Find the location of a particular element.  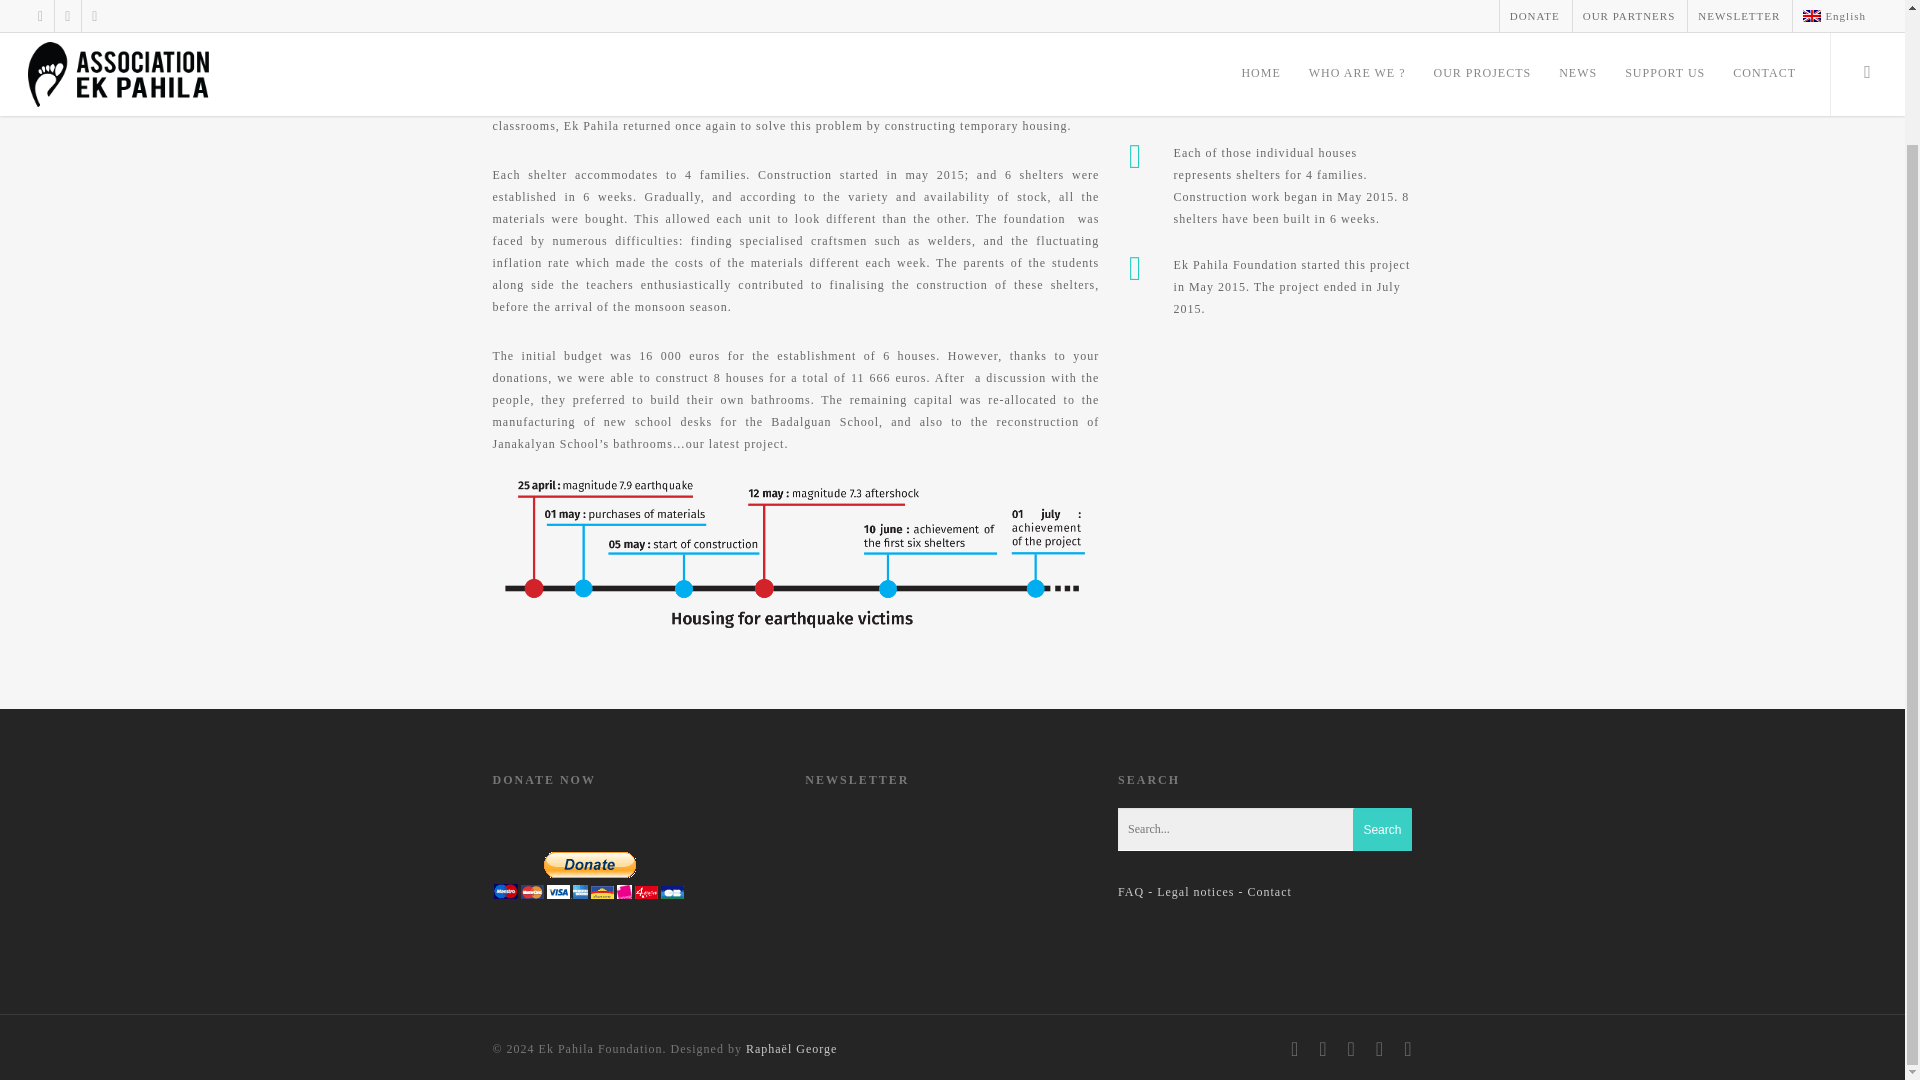

FAQ is located at coordinates (1130, 891).